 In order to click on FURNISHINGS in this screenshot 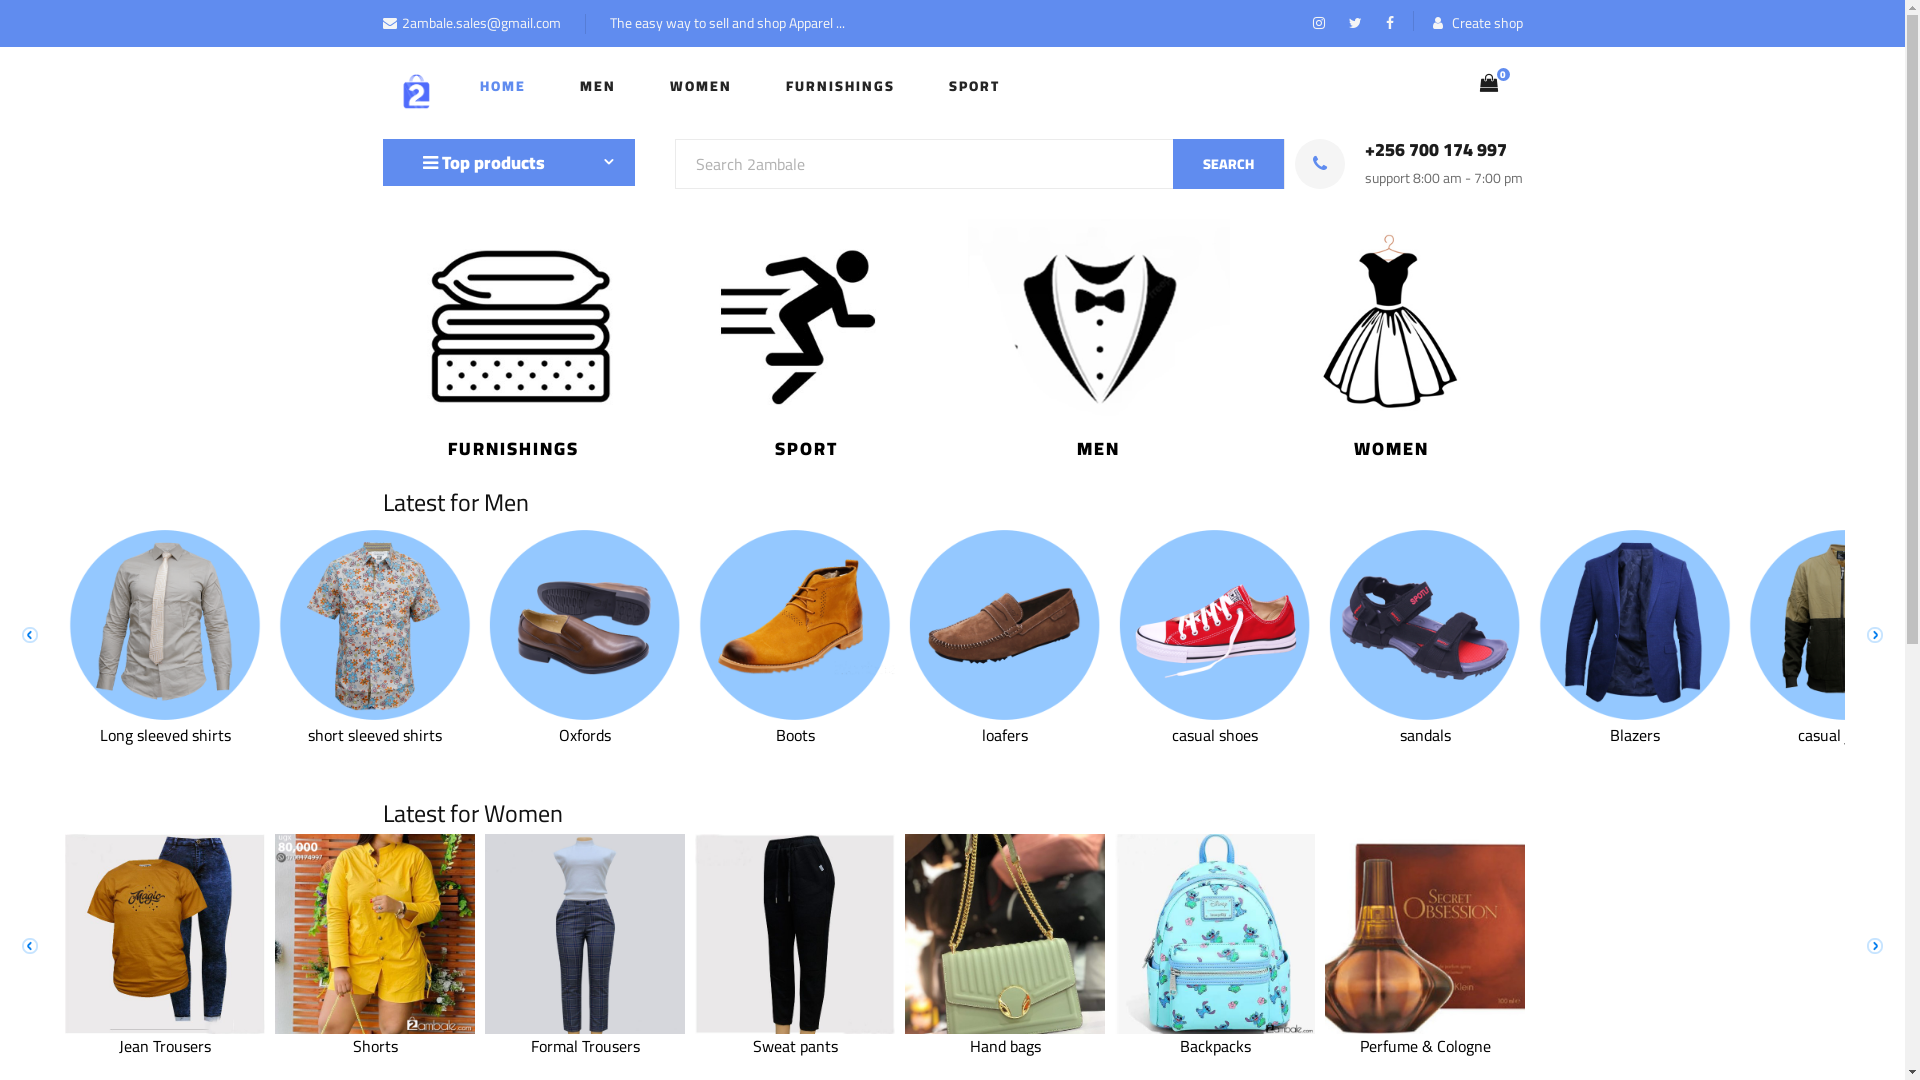, I will do `click(840, 86)`.